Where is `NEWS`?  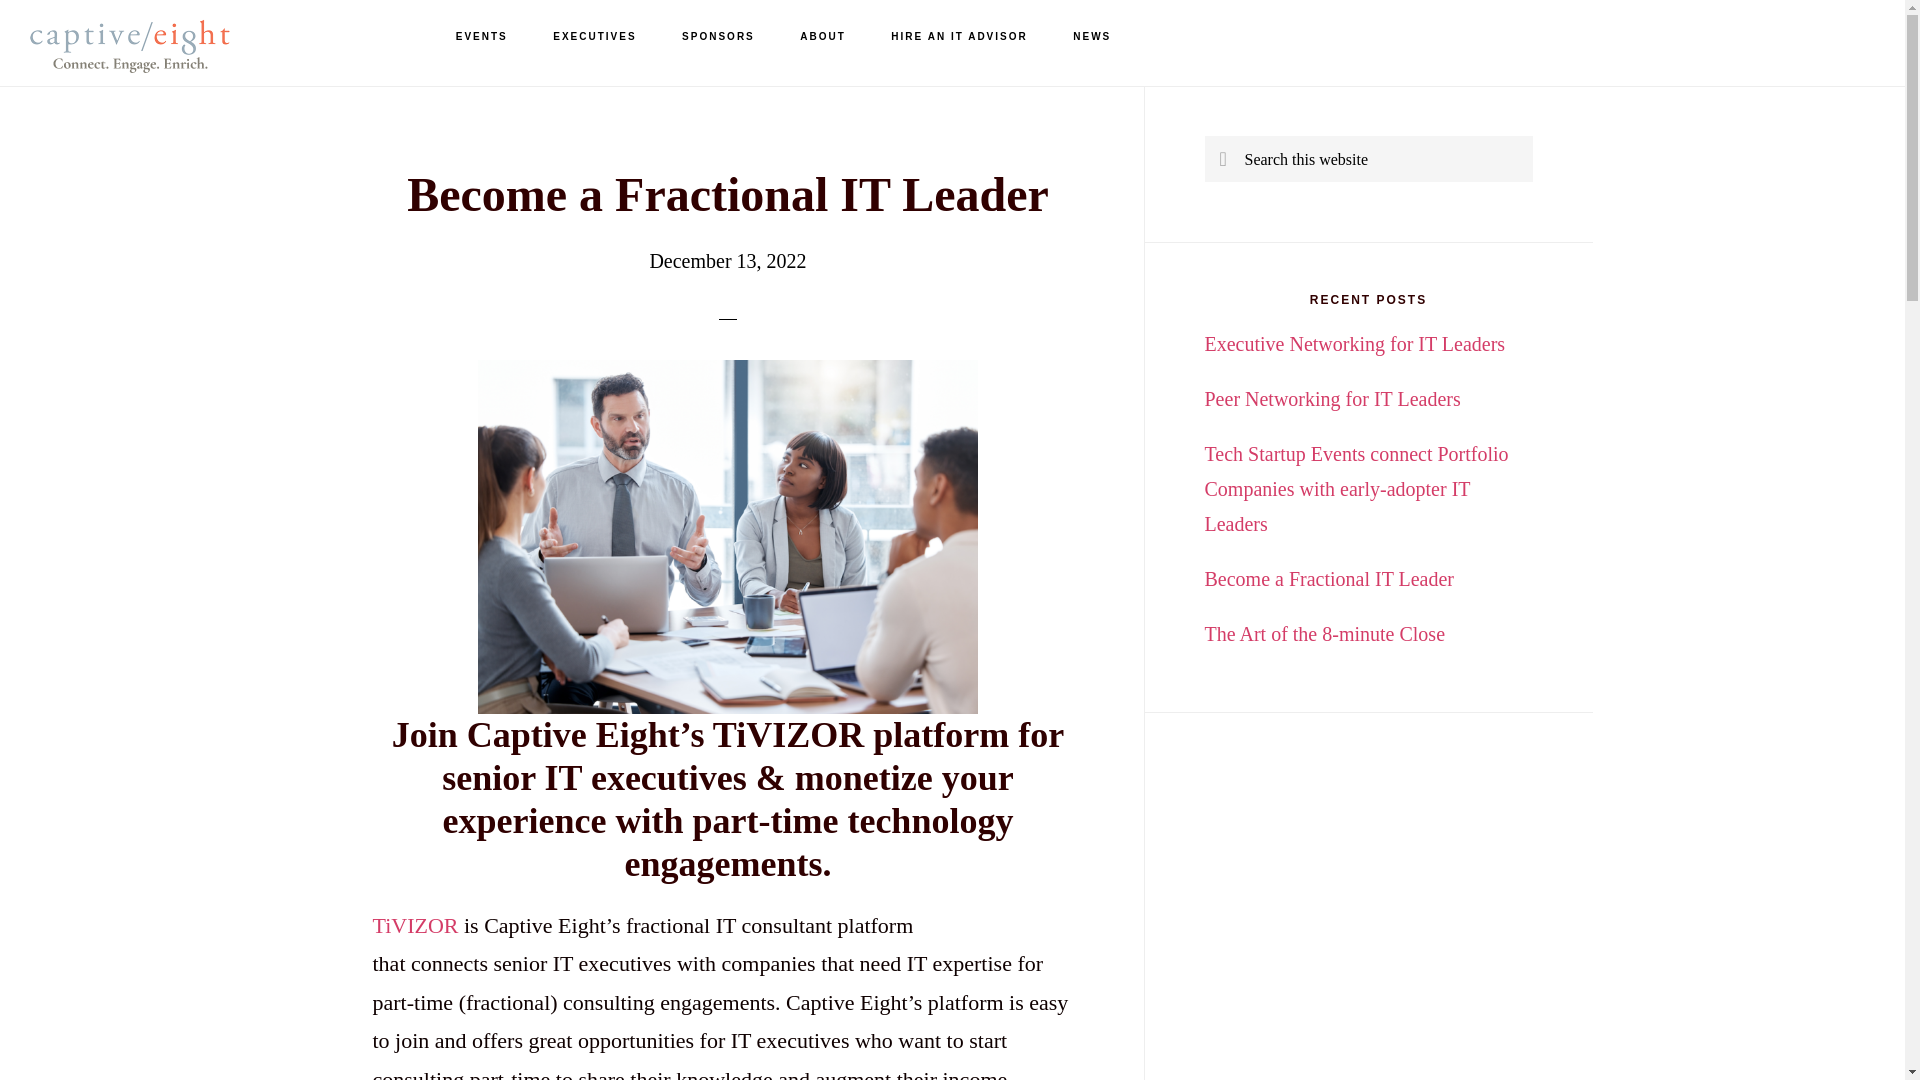 NEWS is located at coordinates (1091, 37).